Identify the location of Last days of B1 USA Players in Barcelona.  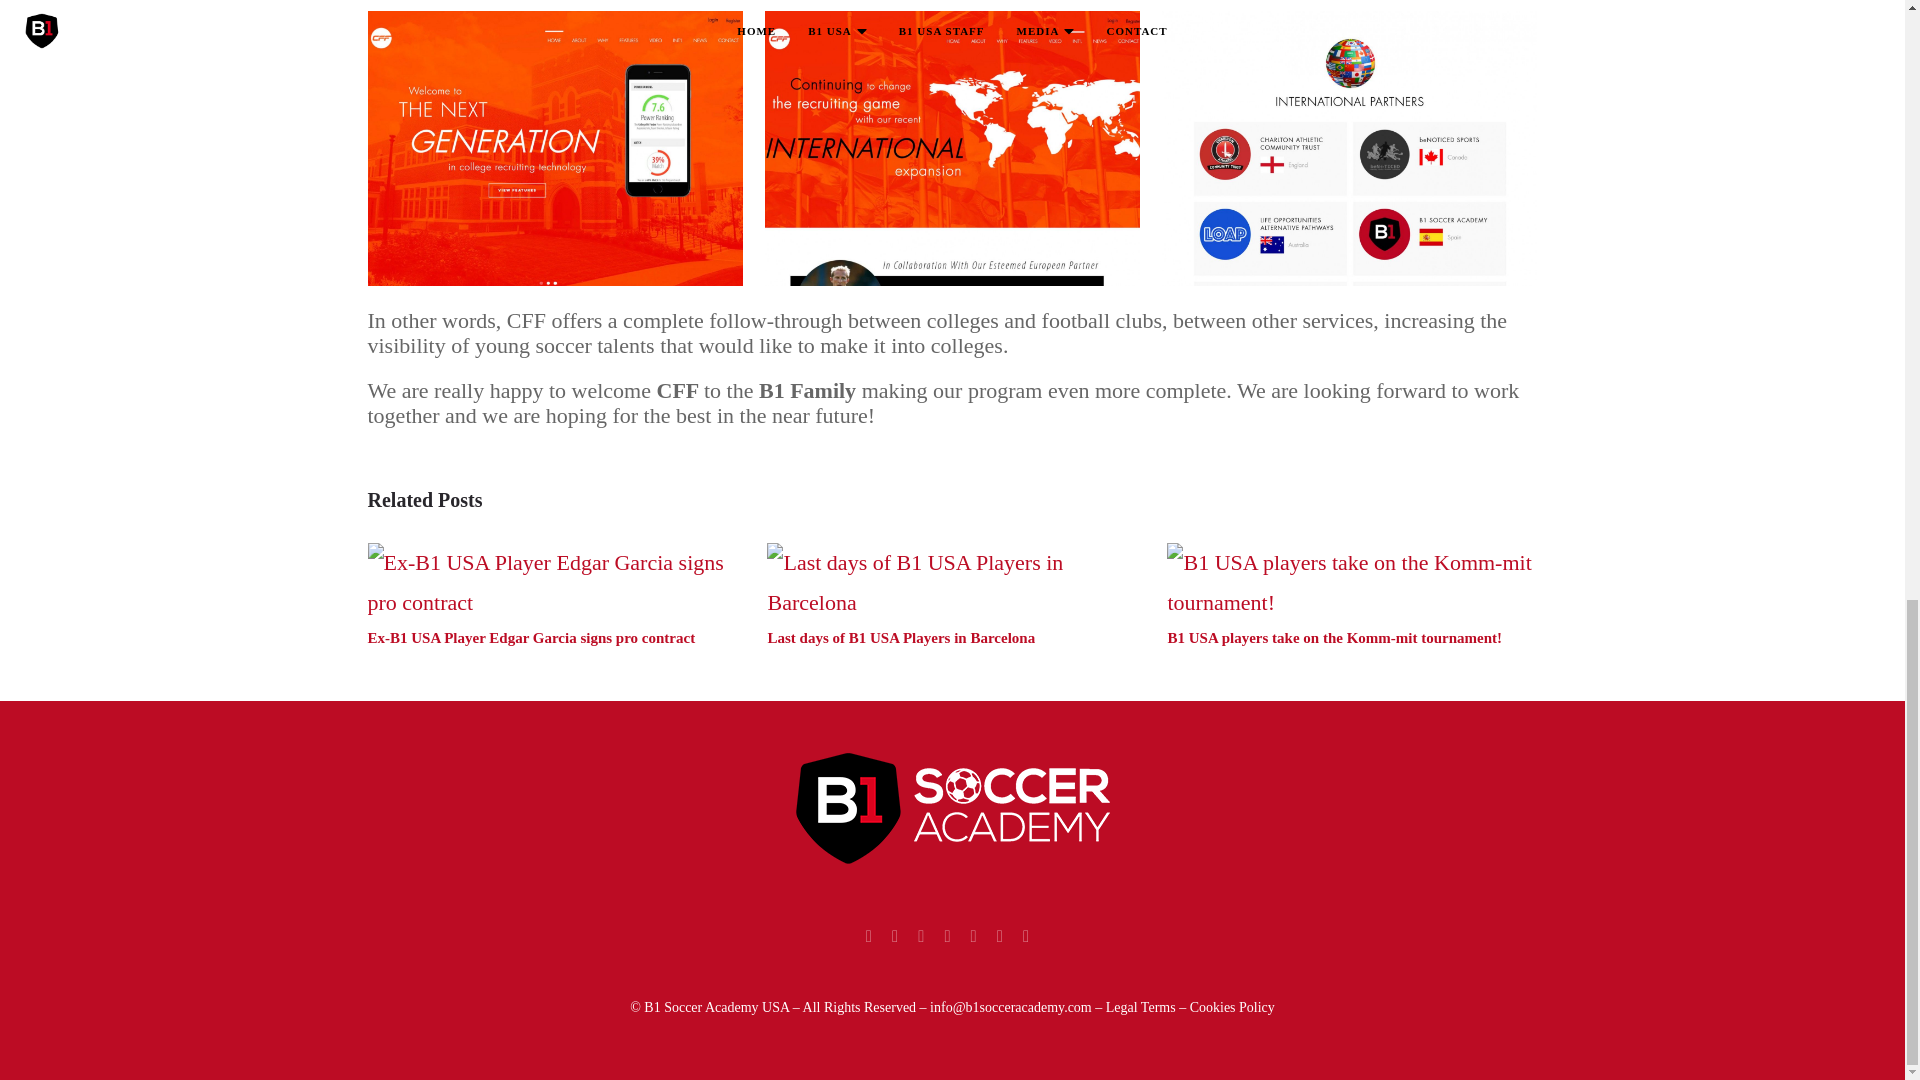
(900, 637).